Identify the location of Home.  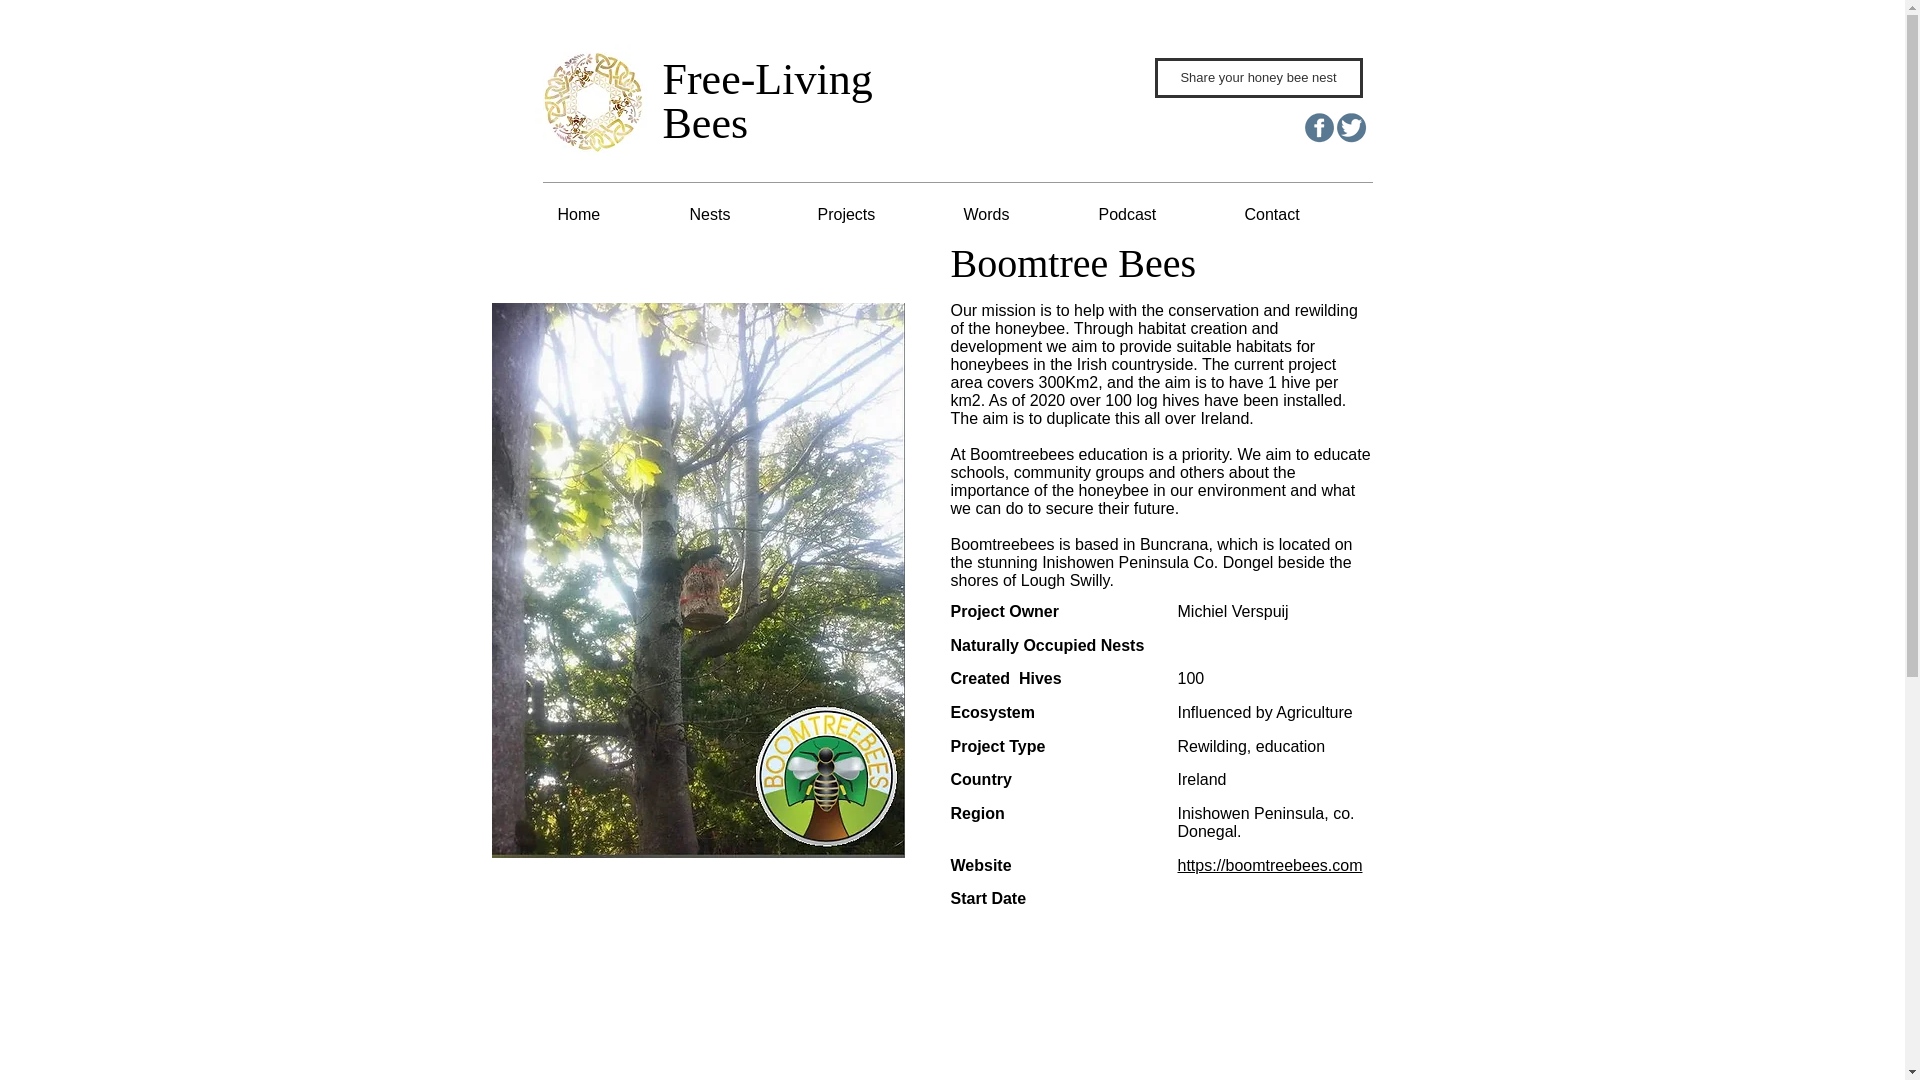
(607, 214).